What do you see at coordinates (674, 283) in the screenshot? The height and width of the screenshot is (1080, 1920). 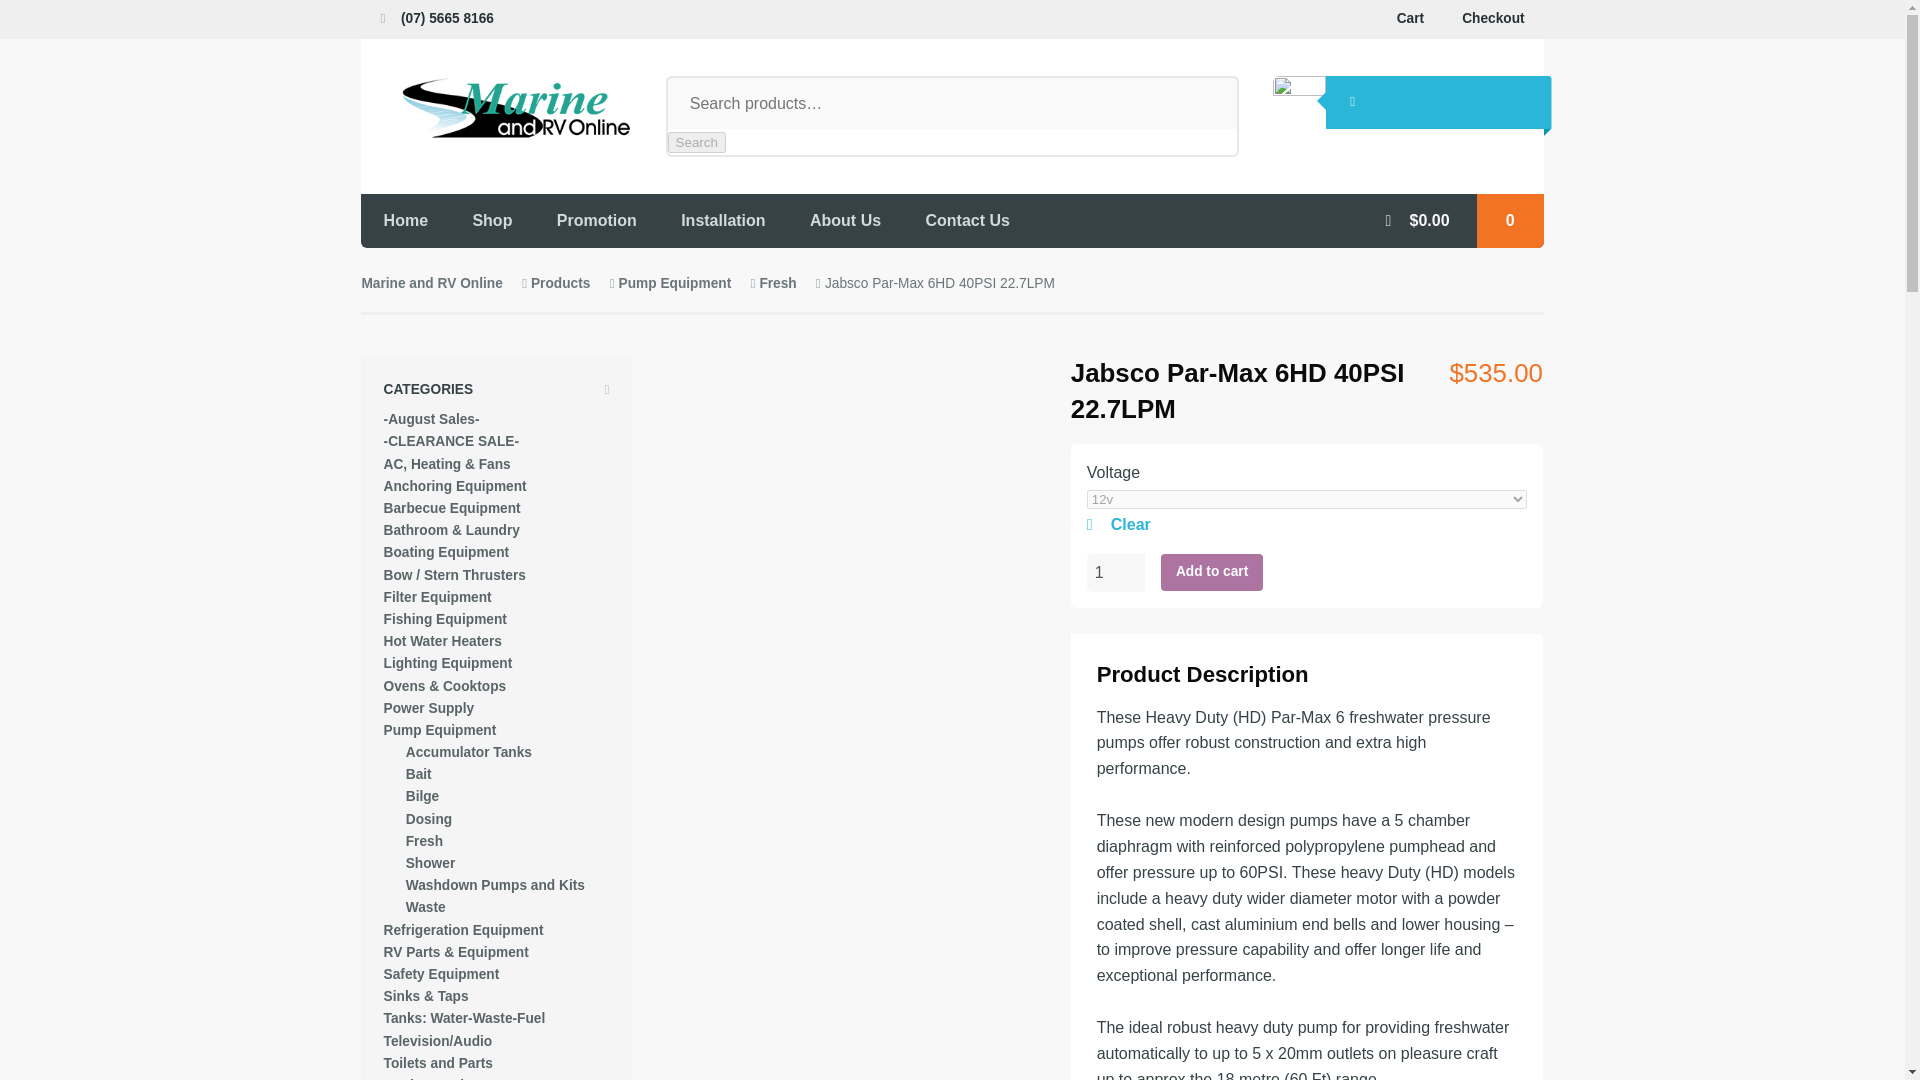 I see `View Pump Equipment` at bounding box center [674, 283].